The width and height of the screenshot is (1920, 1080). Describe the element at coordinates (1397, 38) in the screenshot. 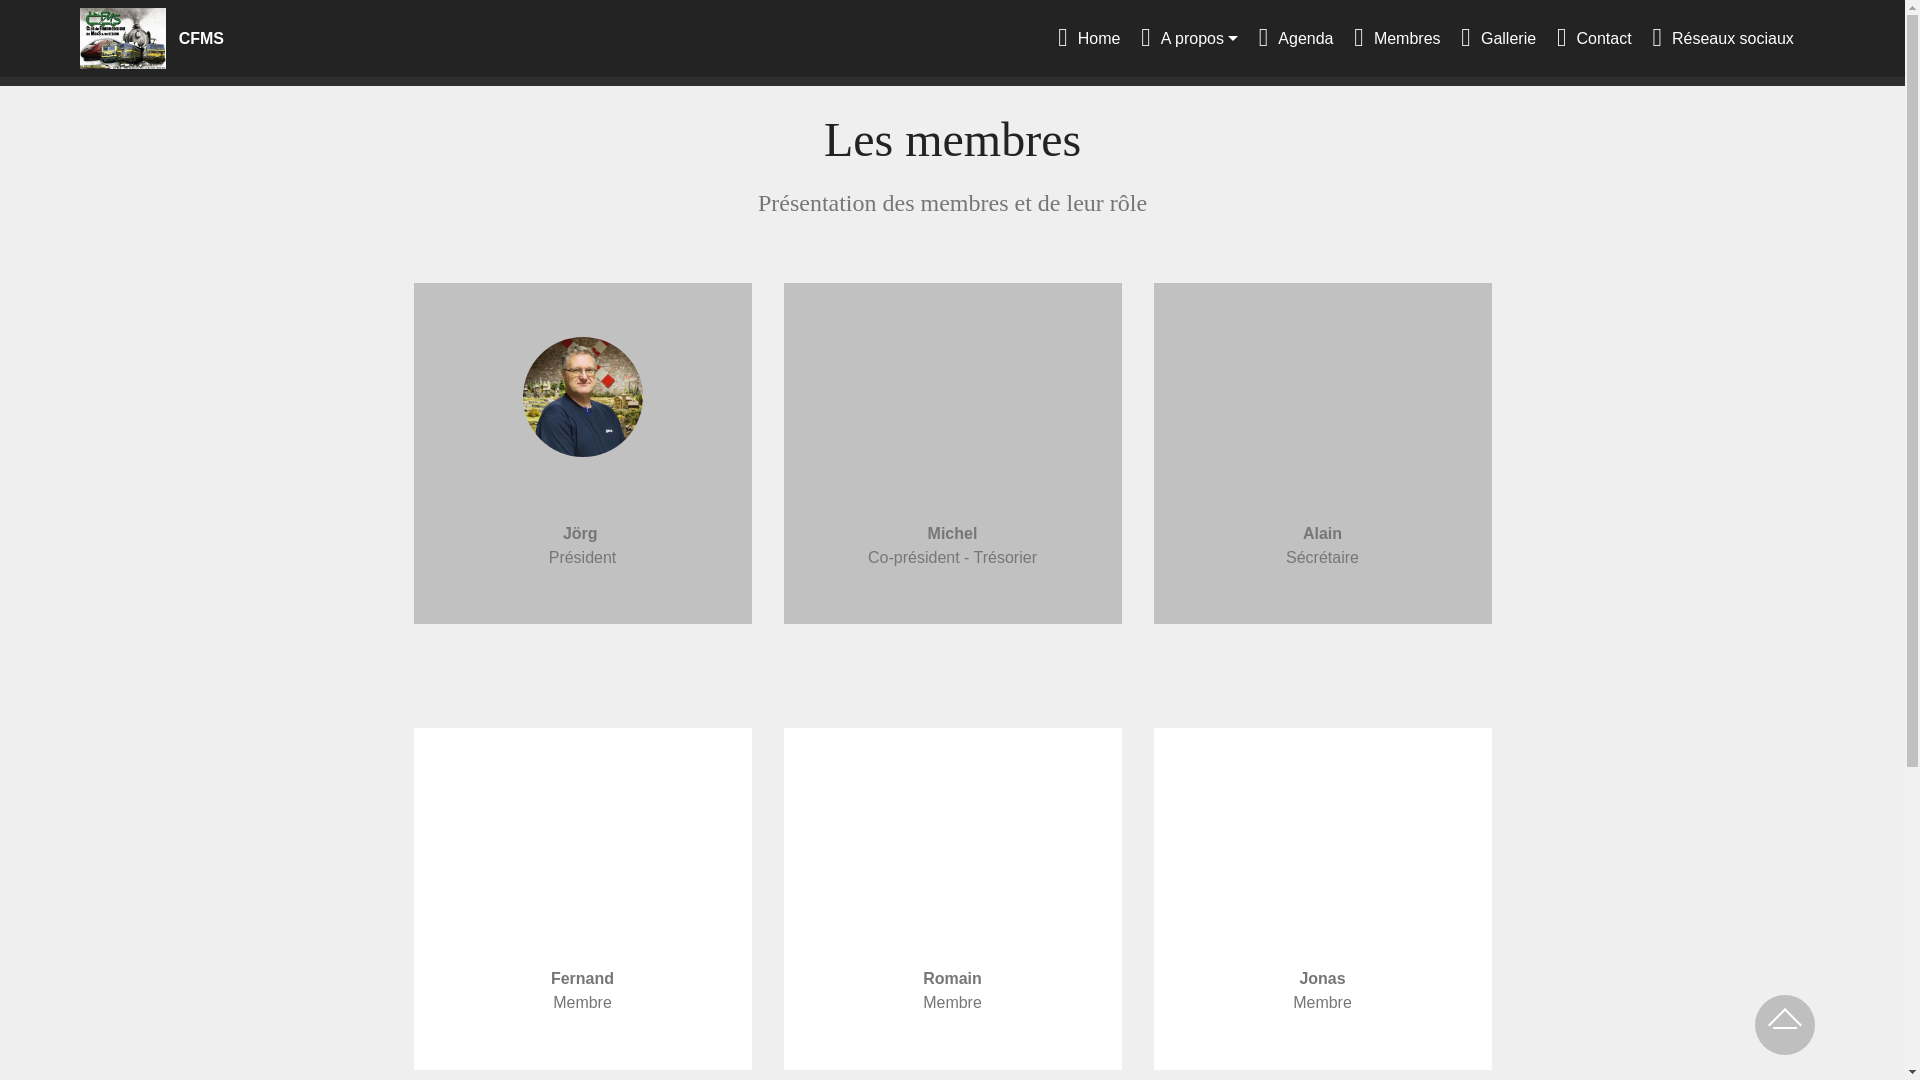

I see `Membres` at that location.